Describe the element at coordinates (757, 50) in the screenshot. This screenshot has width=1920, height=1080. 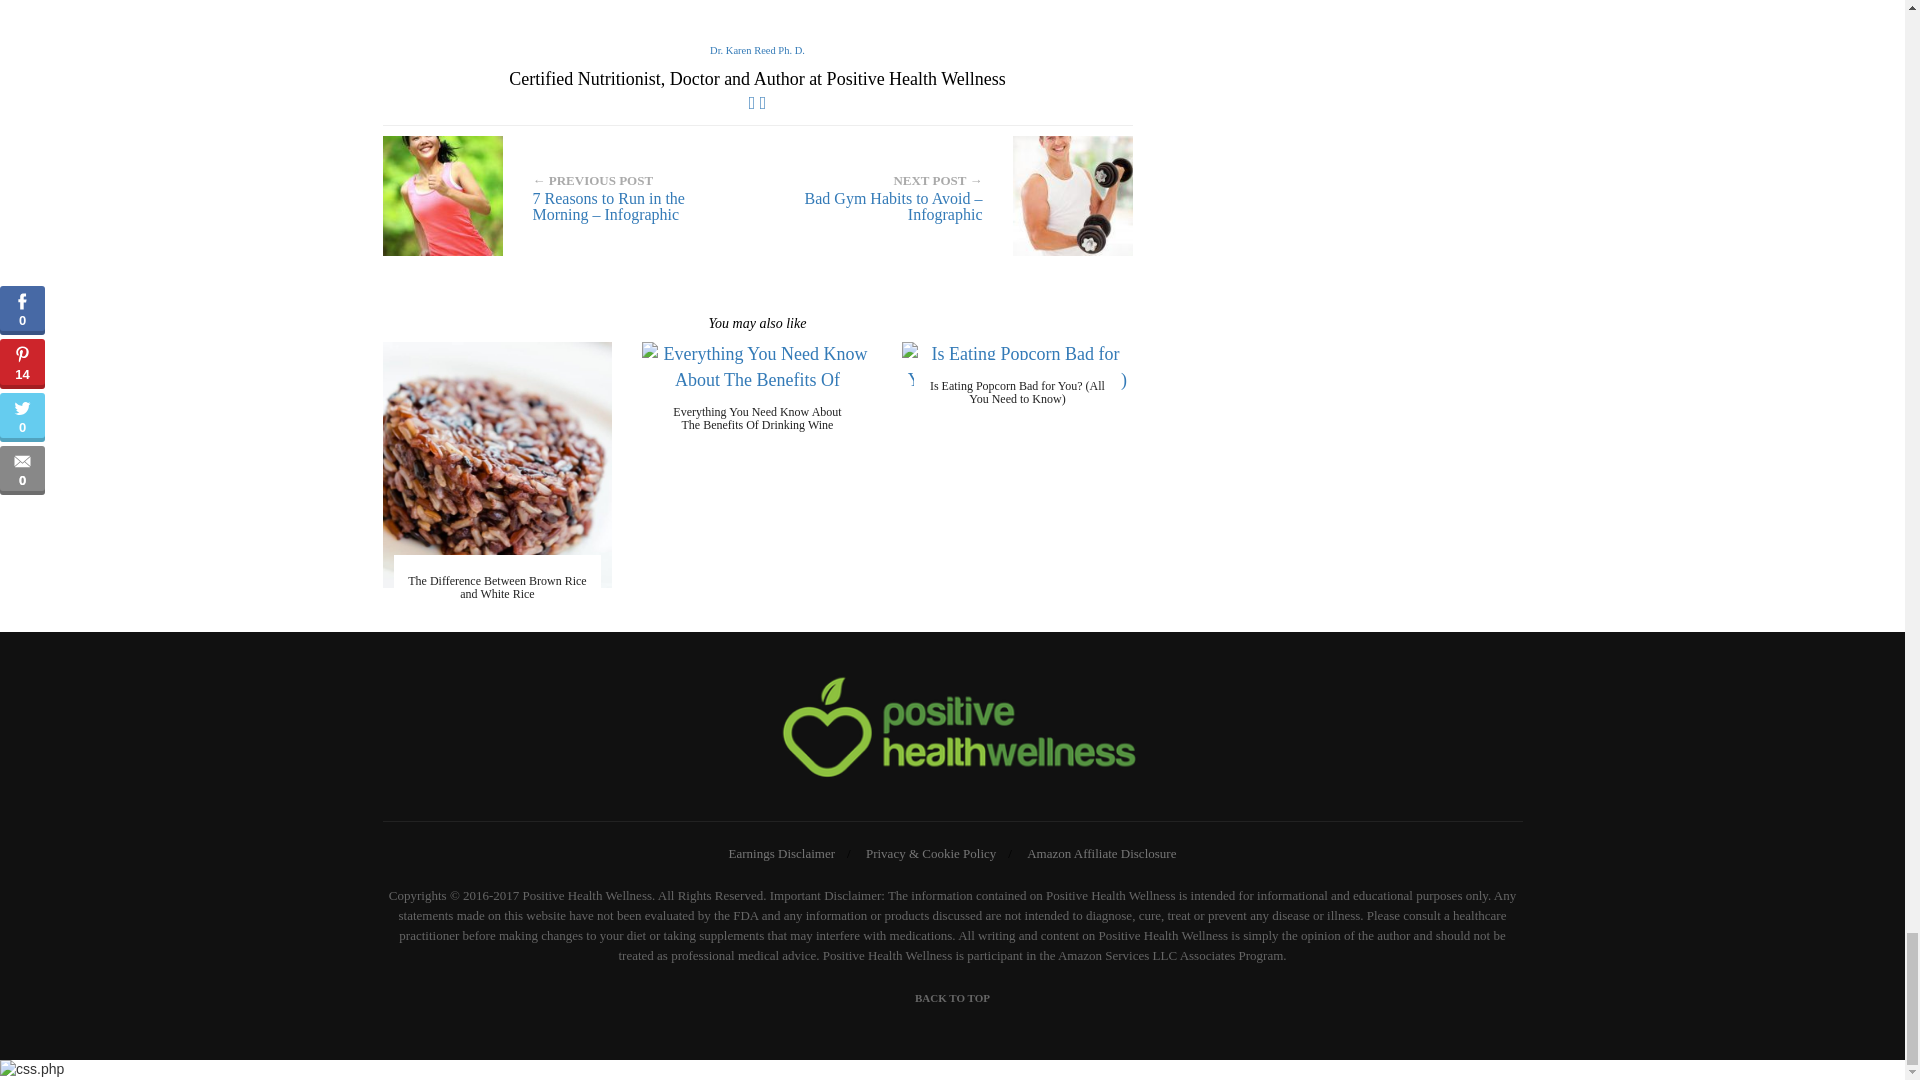
I see `Posts by Dr. Karen Reed Ph. D.` at that location.